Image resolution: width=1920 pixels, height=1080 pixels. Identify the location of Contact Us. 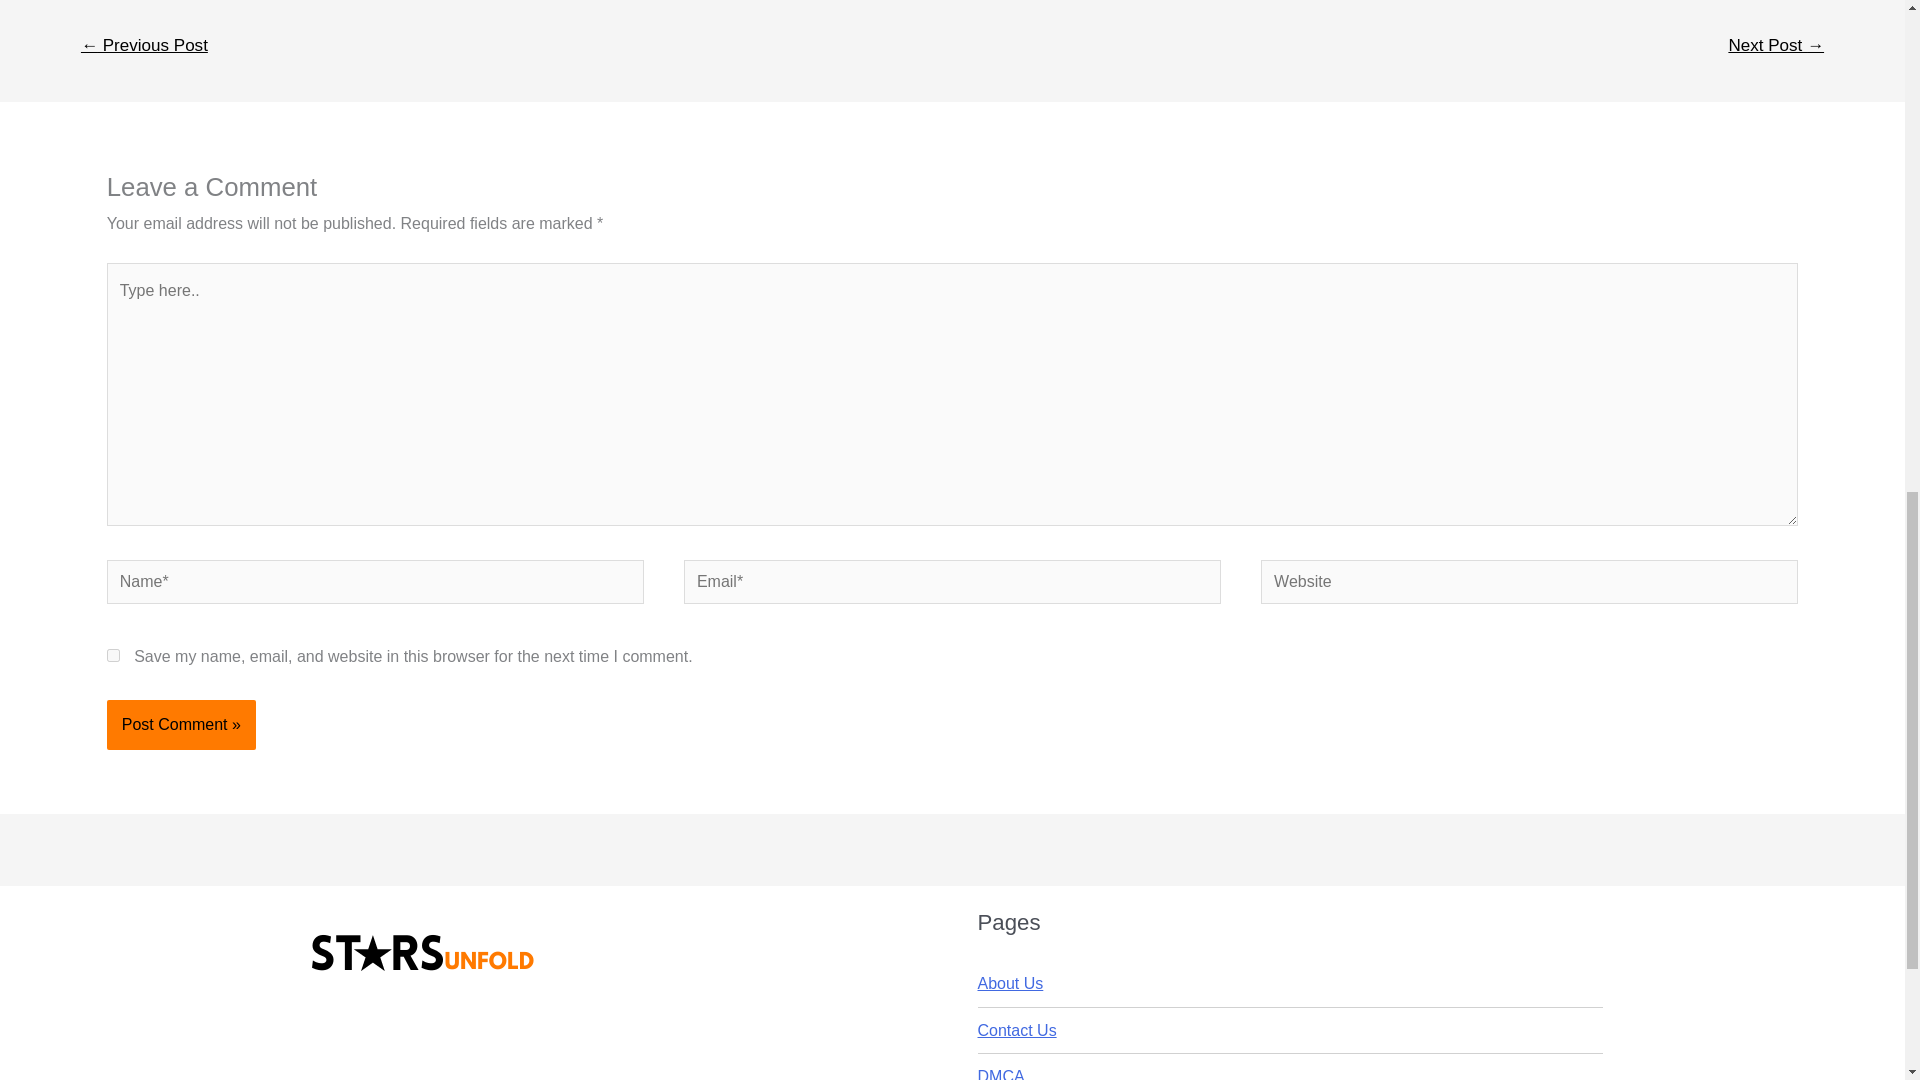
(1017, 1030).